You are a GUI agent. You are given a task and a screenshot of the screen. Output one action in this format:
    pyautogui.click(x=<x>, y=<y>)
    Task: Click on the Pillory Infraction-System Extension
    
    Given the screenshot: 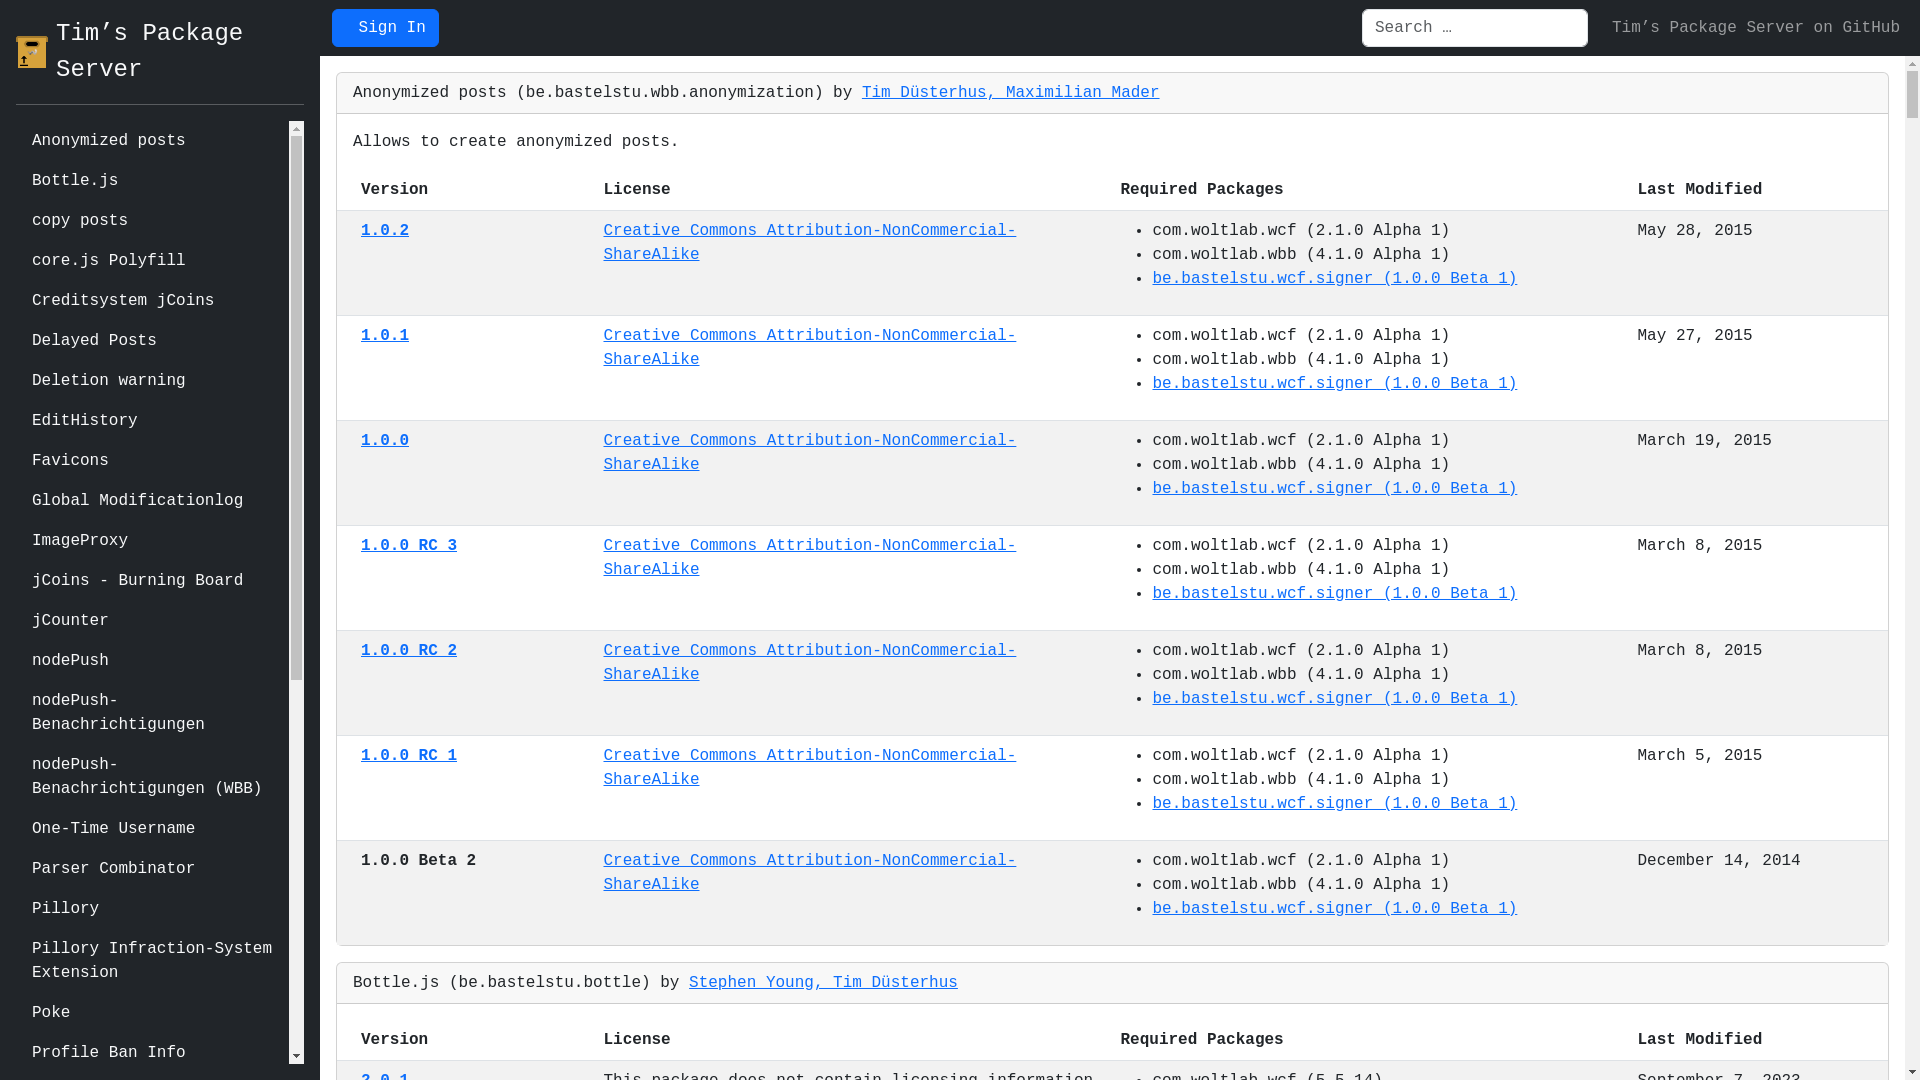 What is the action you would take?
    pyautogui.click(x=152, y=961)
    